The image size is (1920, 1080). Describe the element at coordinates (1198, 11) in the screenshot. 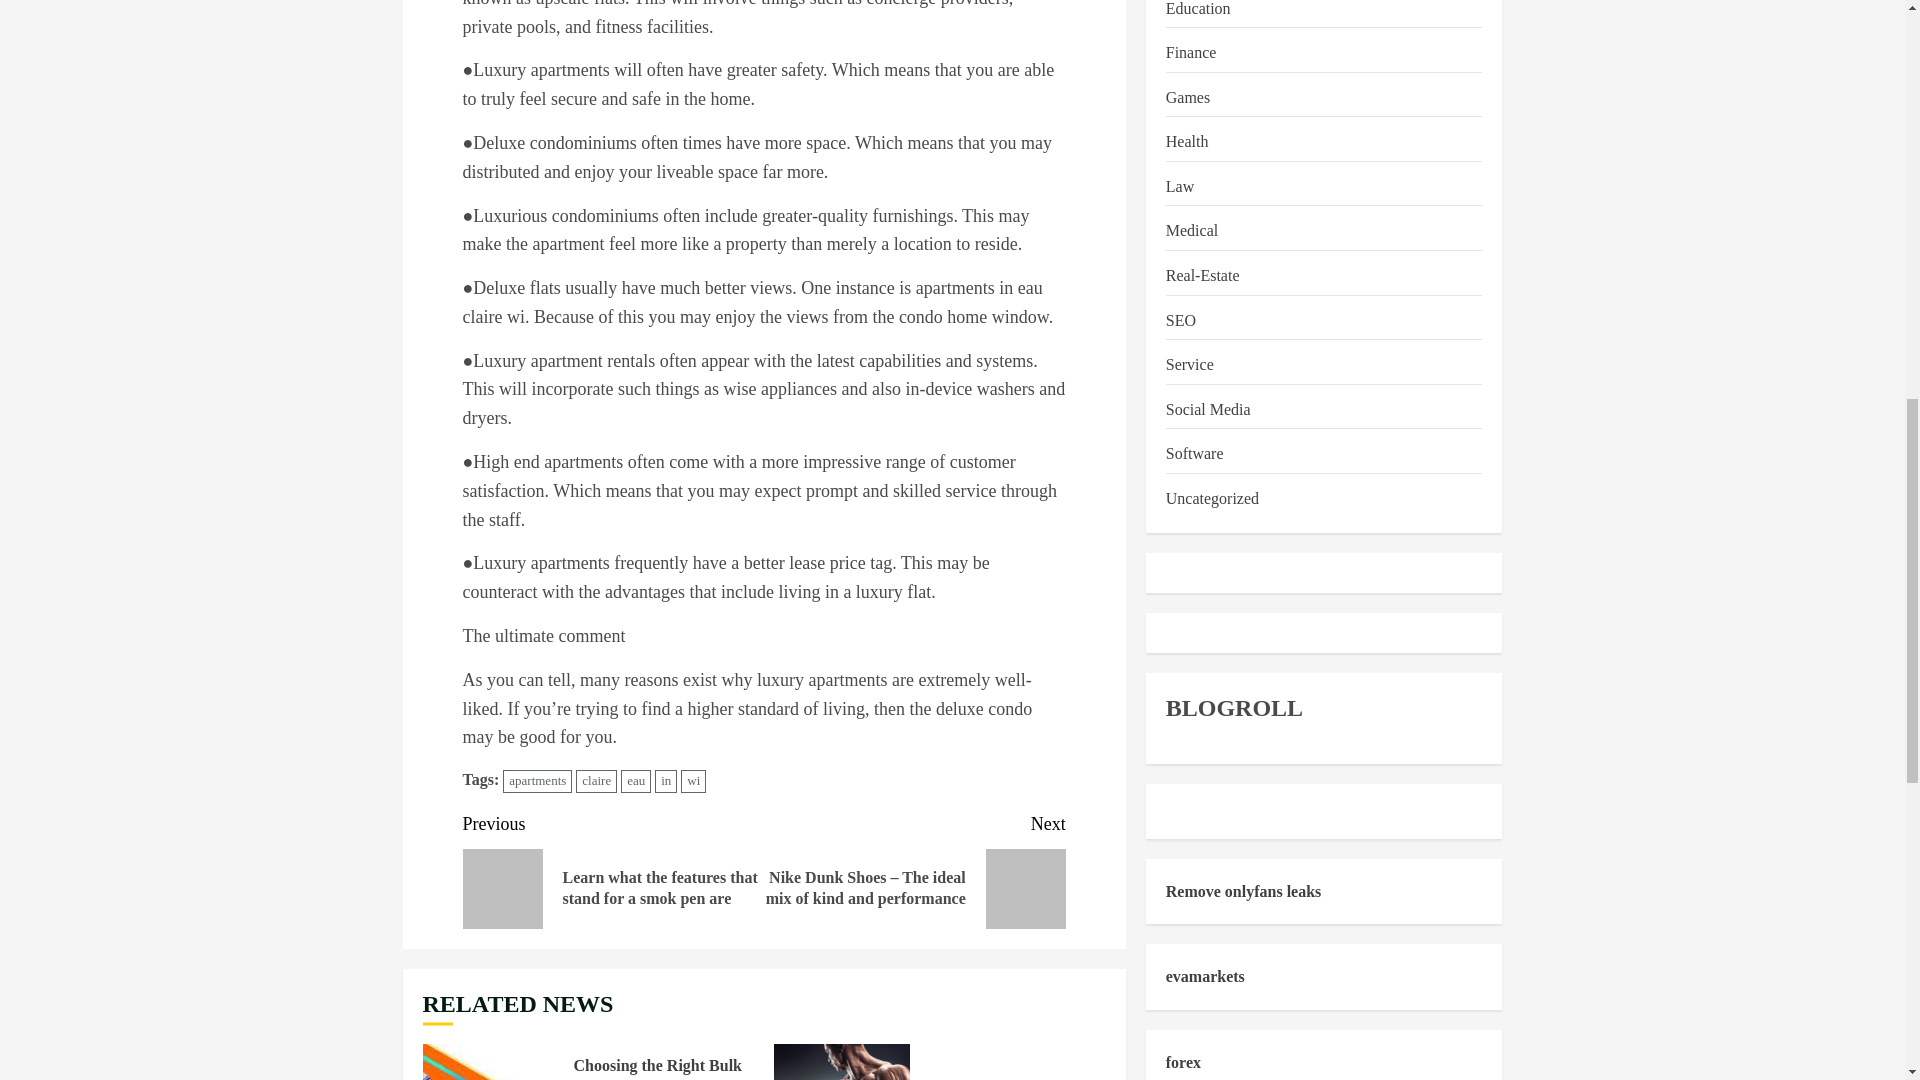

I see `Education` at that location.